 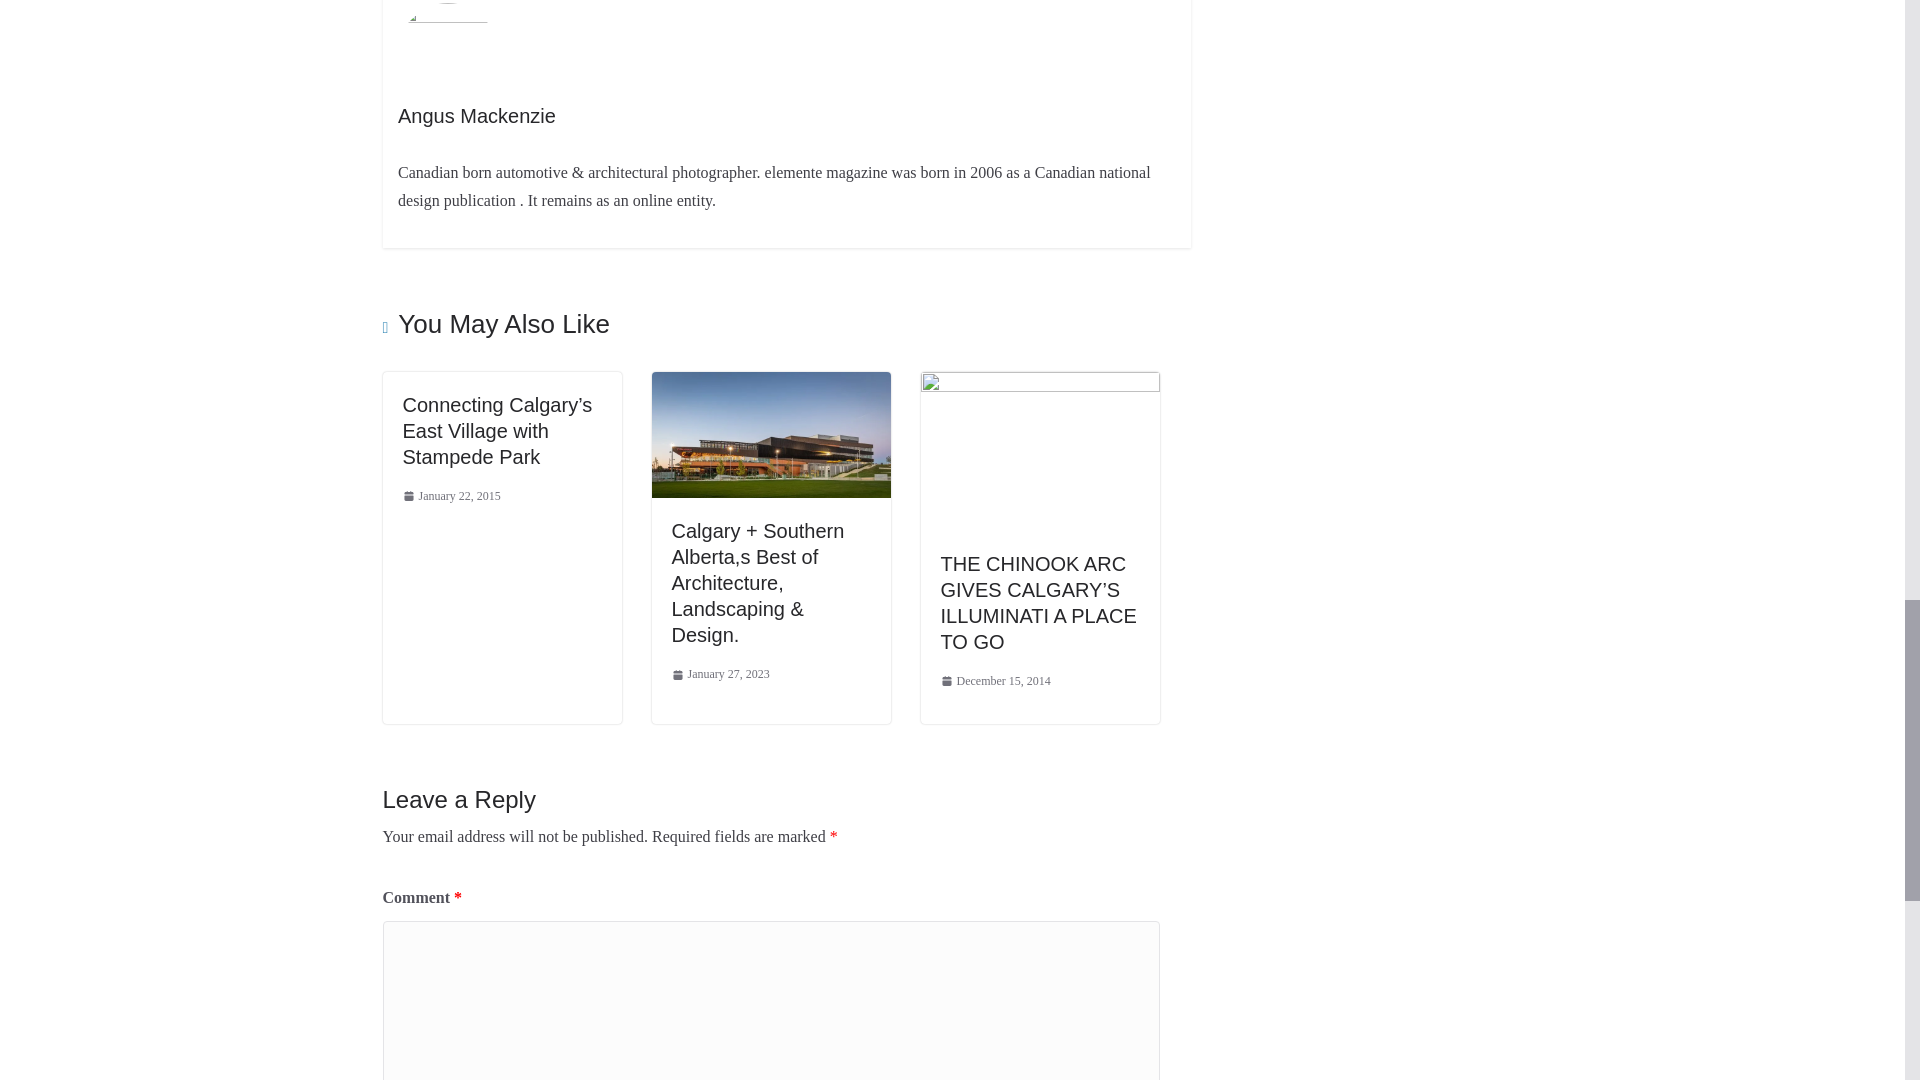 I want to click on January 22, 2015, so click(x=450, y=496).